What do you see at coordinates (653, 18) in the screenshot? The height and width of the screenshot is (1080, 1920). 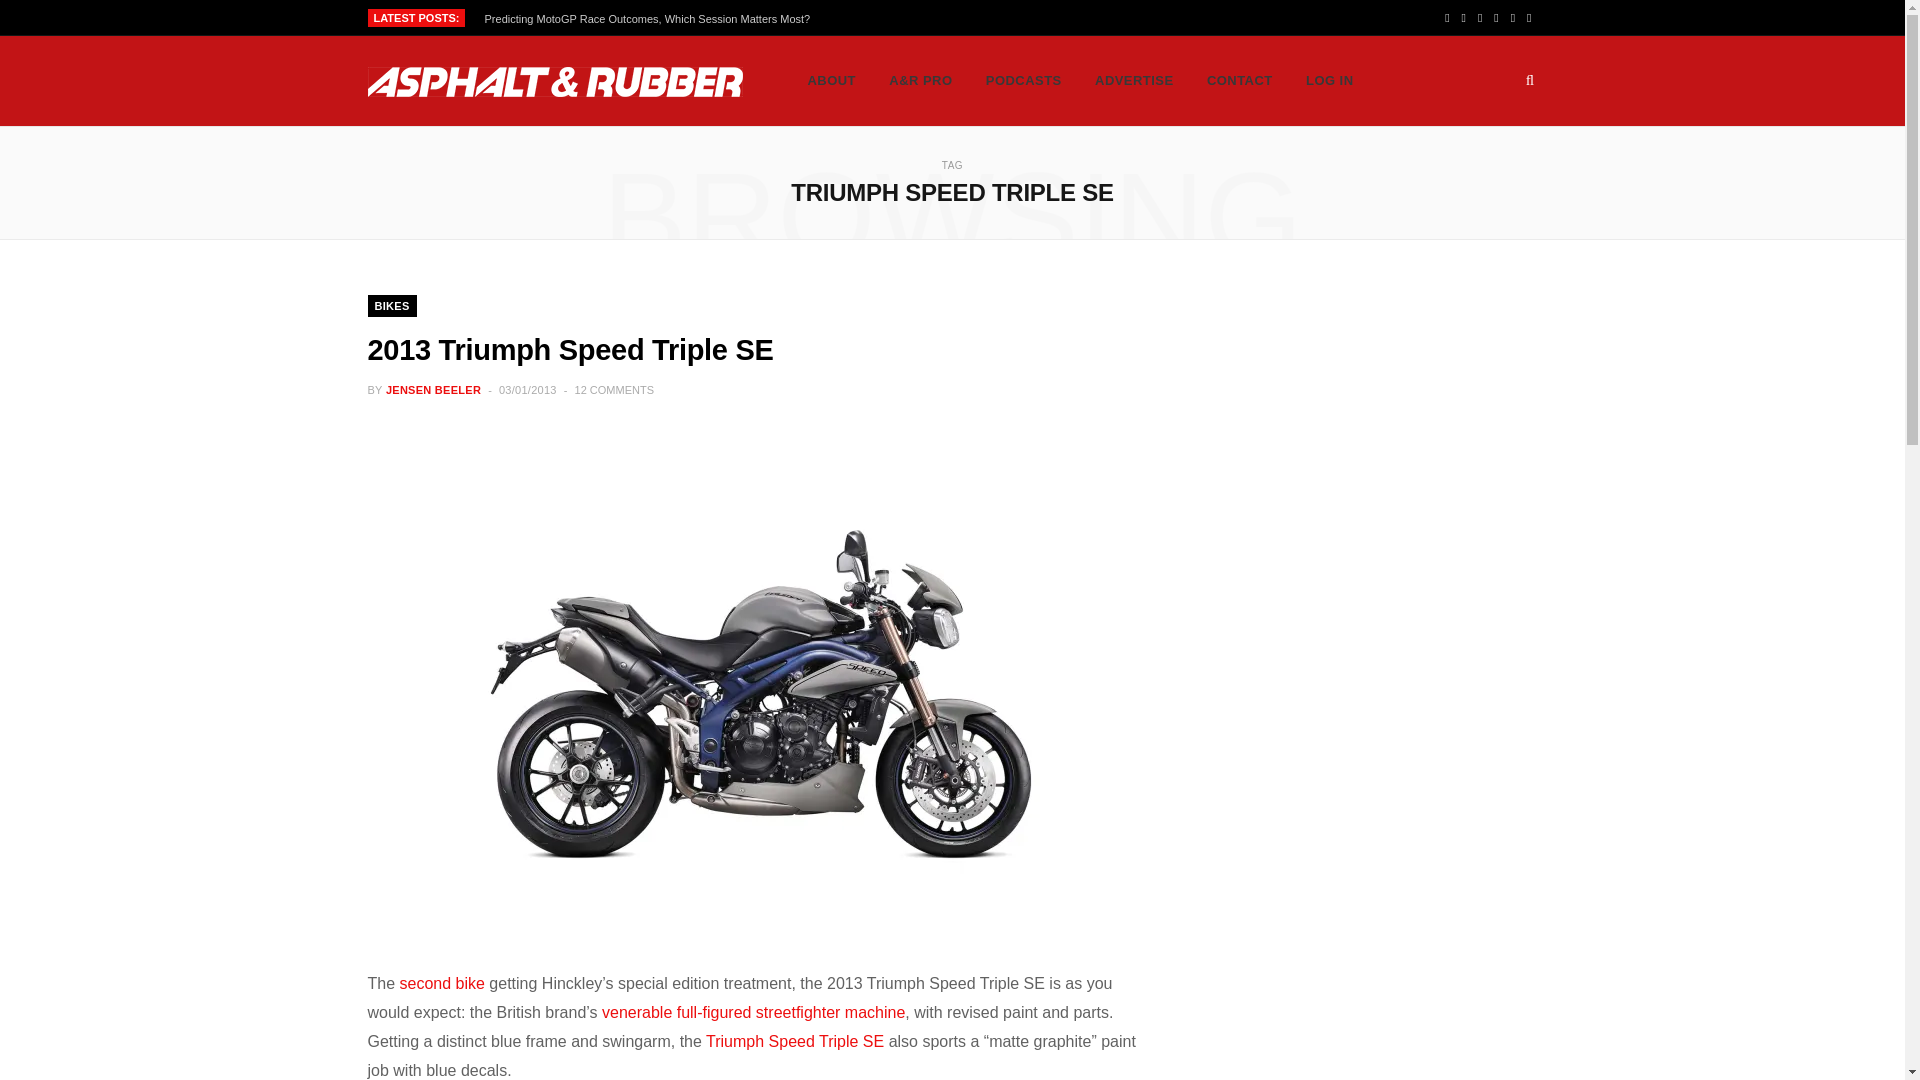 I see `Predicting MotoGP Race Outcomes, Which Session Matters Most?` at bounding box center [653, 18].